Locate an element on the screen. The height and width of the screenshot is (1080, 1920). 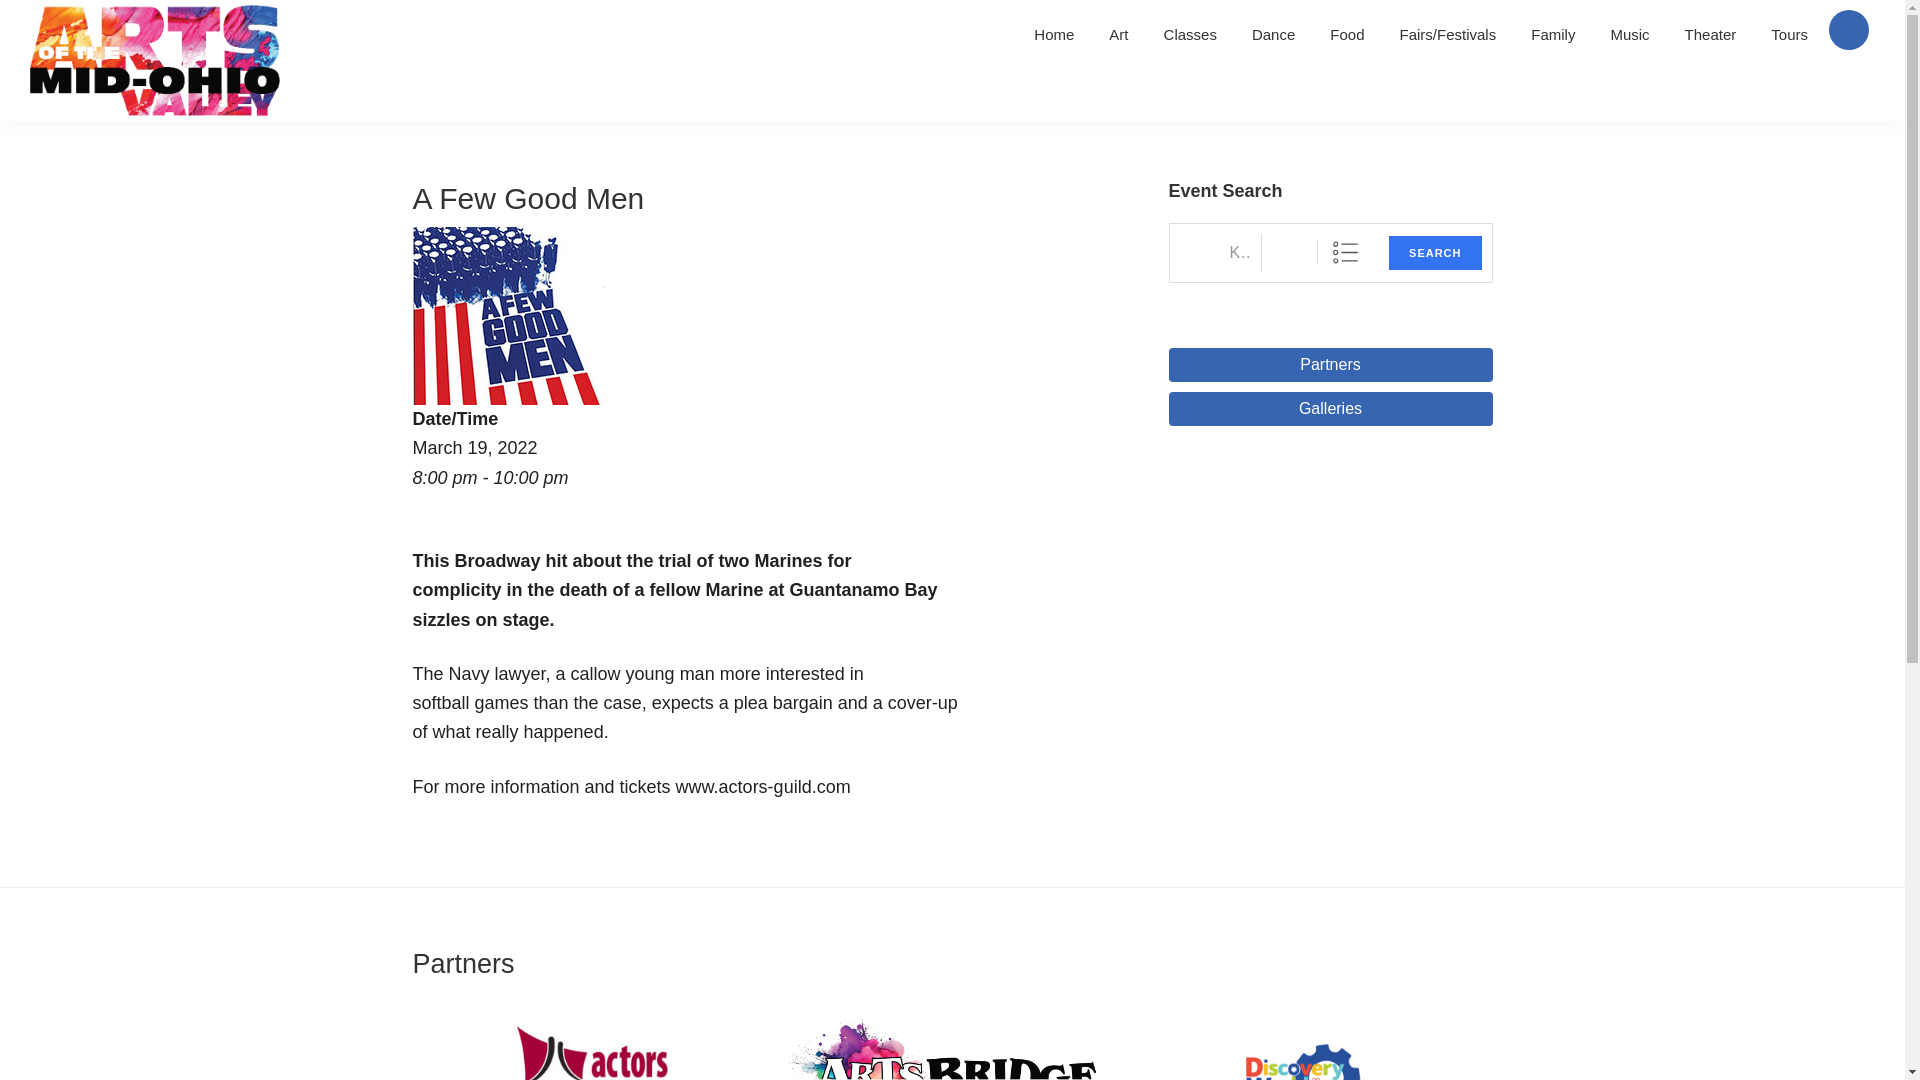
Theater is located at coordinates (1710, 34).